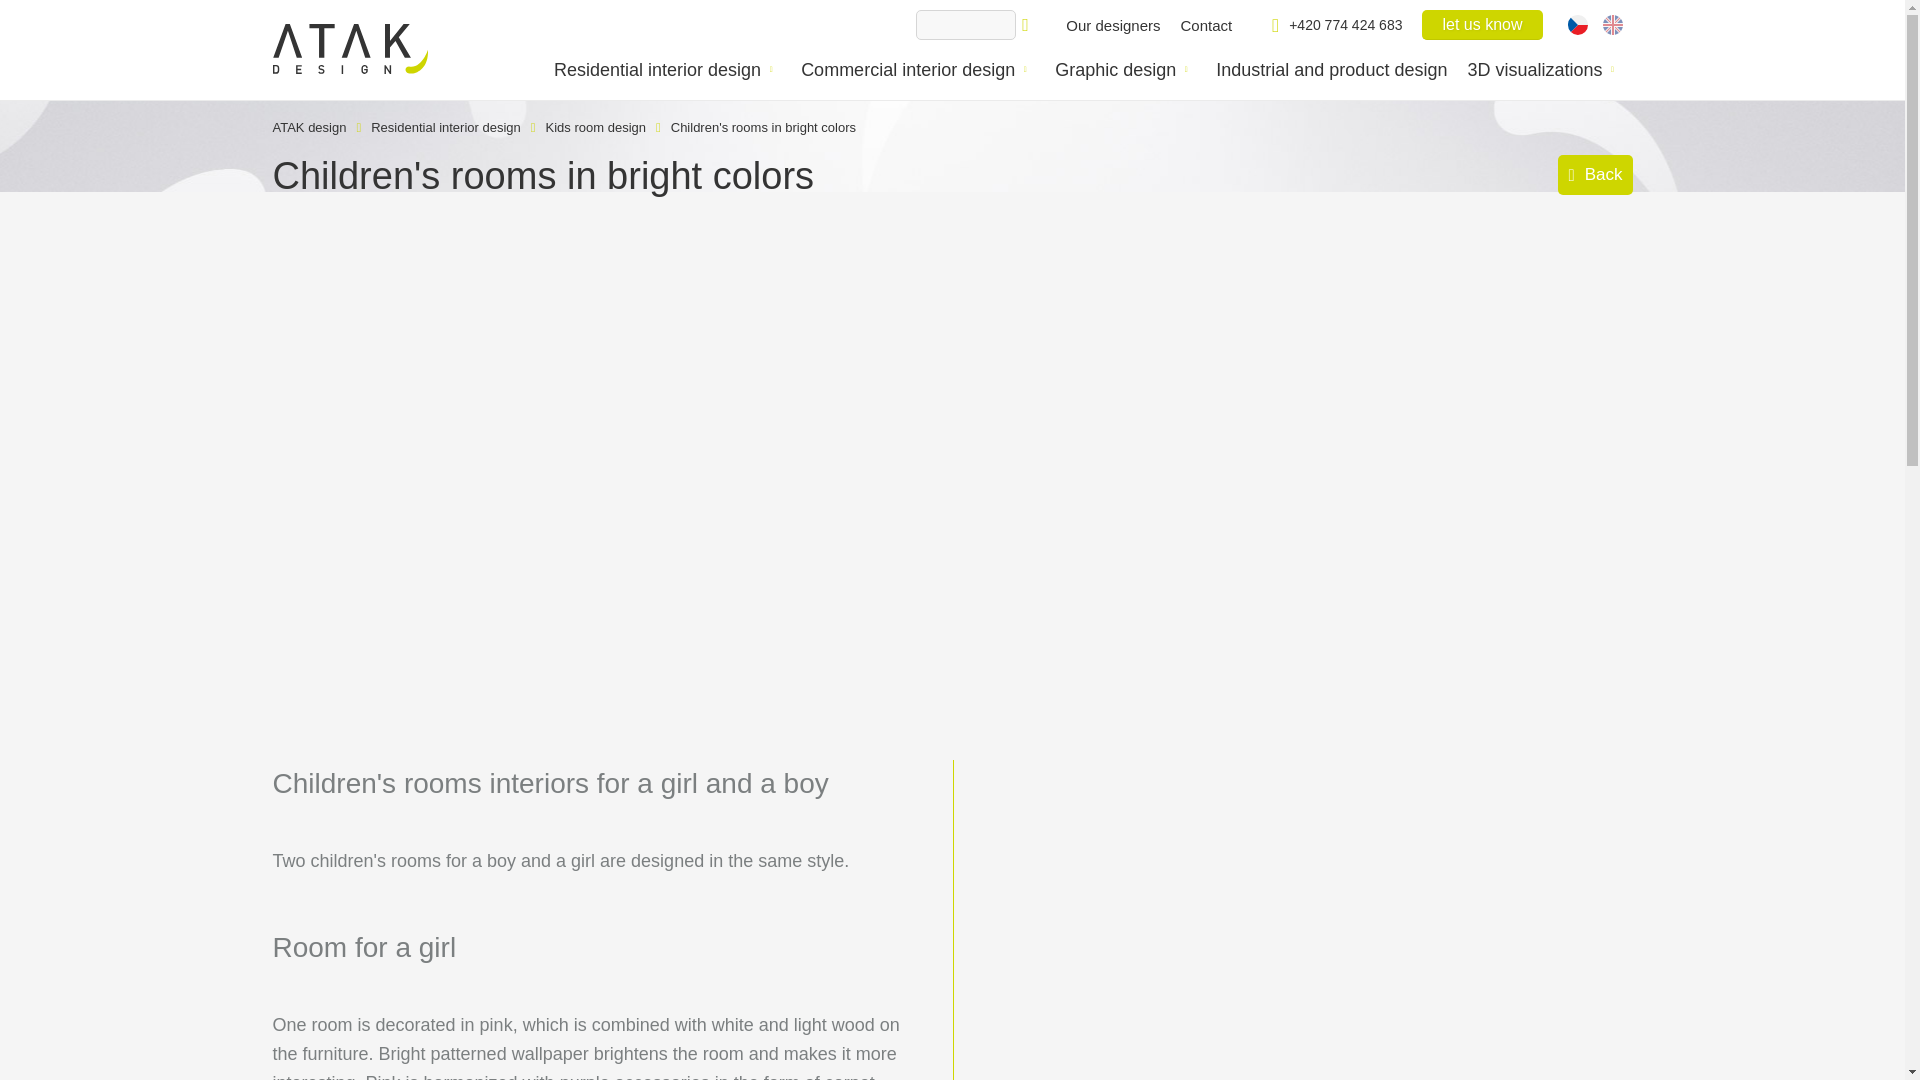 The image size is (1920, 1080). Describe the element at coordinates (1112, 24) in the screenshot. I see `Our designers` at that location.